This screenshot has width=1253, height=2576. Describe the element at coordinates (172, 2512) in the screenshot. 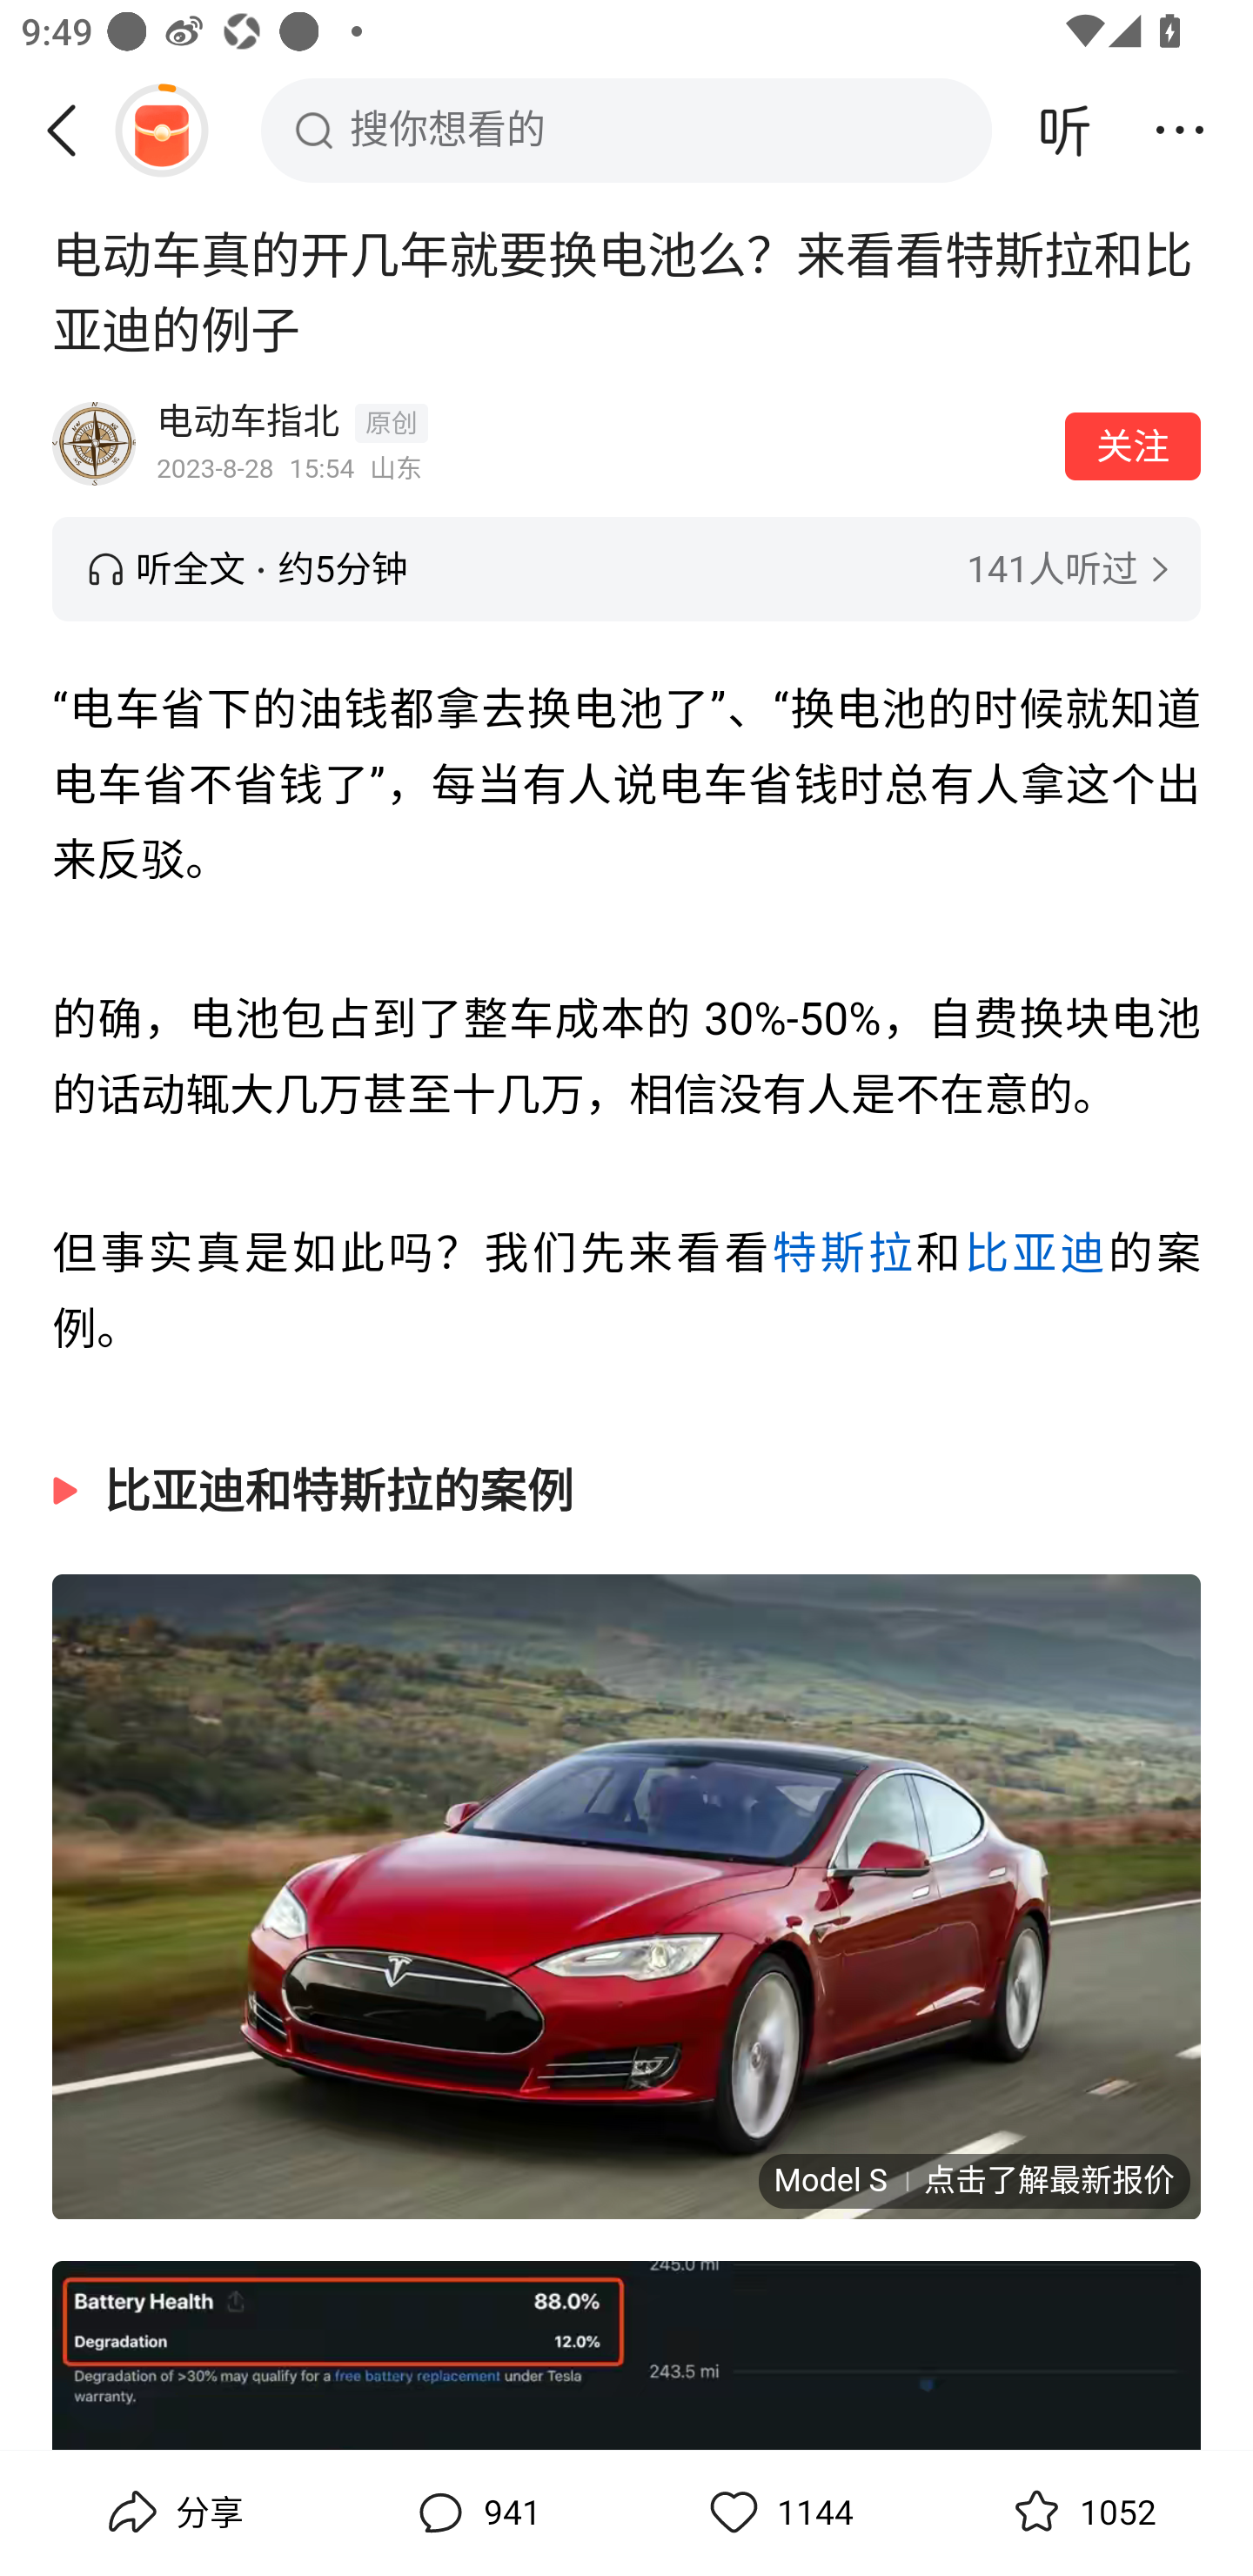

I see `分享` at that location.